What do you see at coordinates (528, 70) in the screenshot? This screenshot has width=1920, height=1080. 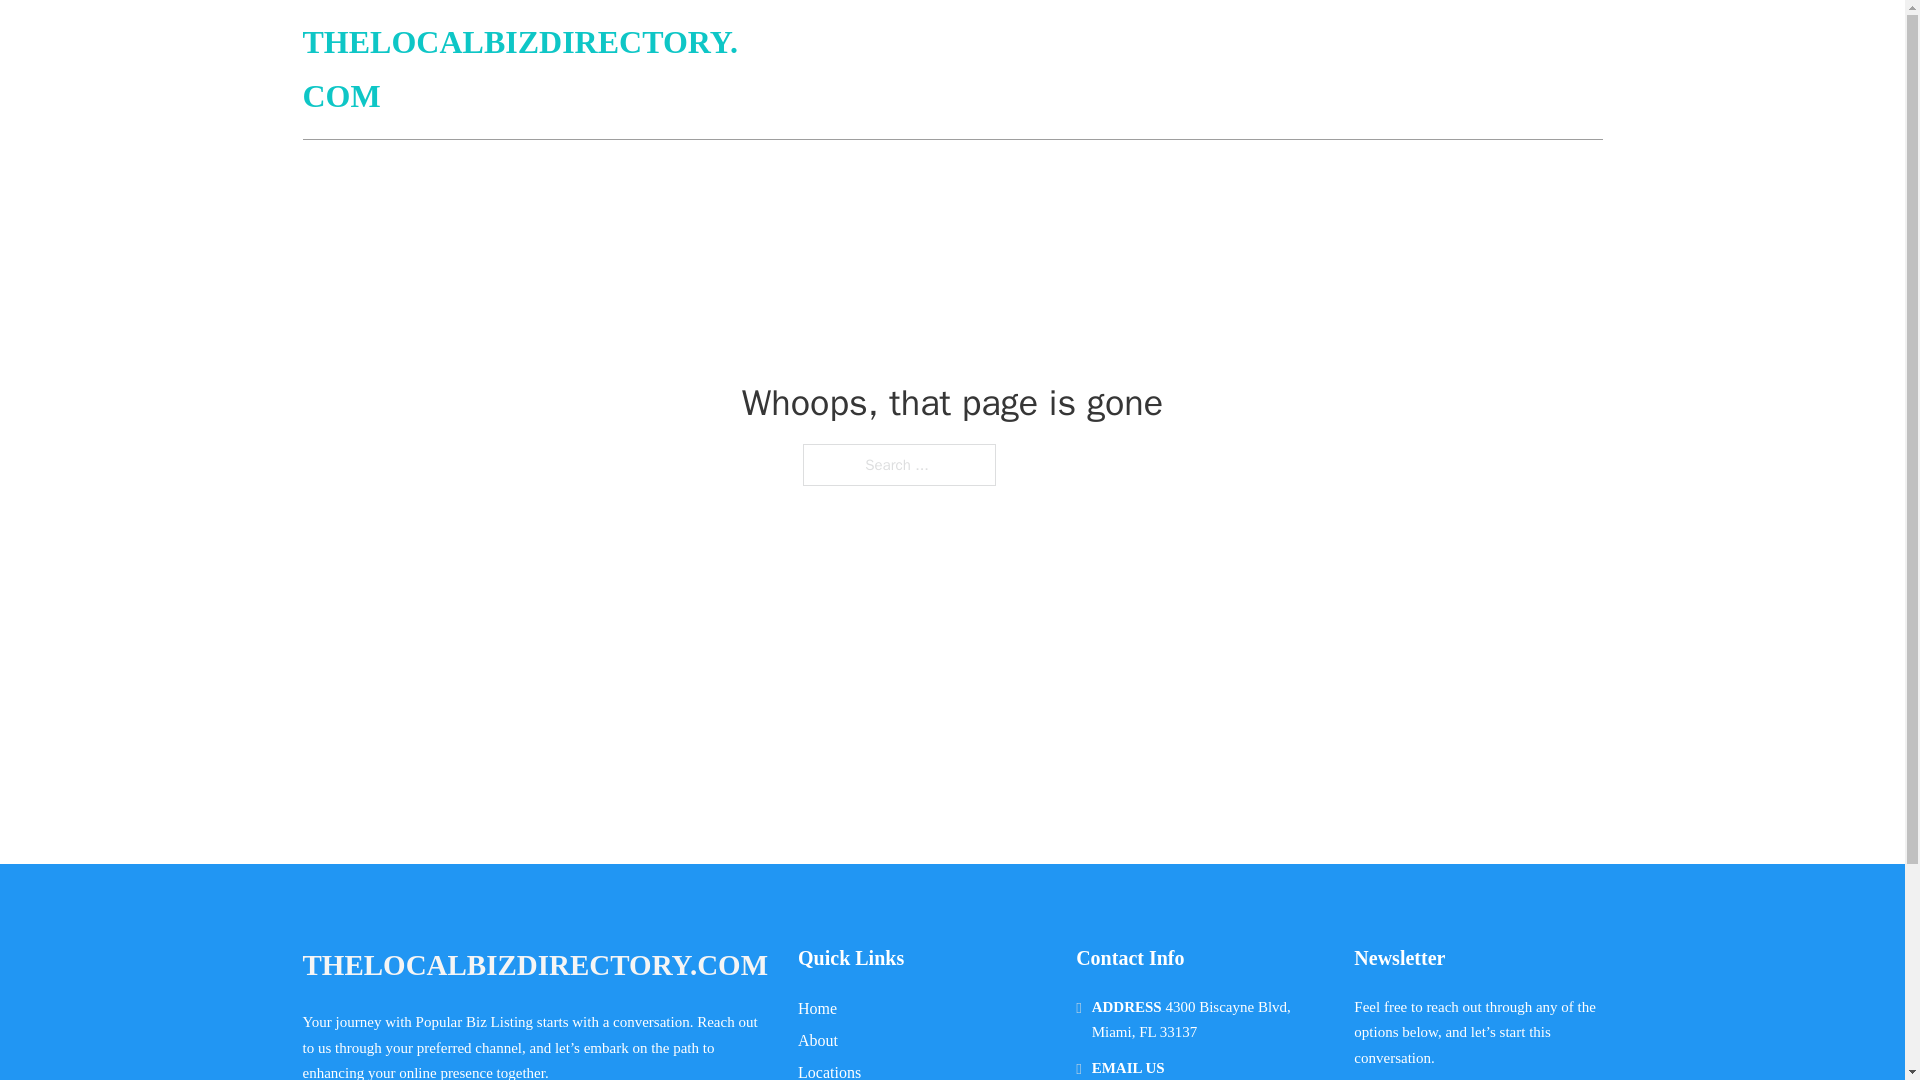 I see `THELOCALBIZDIRECTORY.COM` at bounding box center [528, 70].